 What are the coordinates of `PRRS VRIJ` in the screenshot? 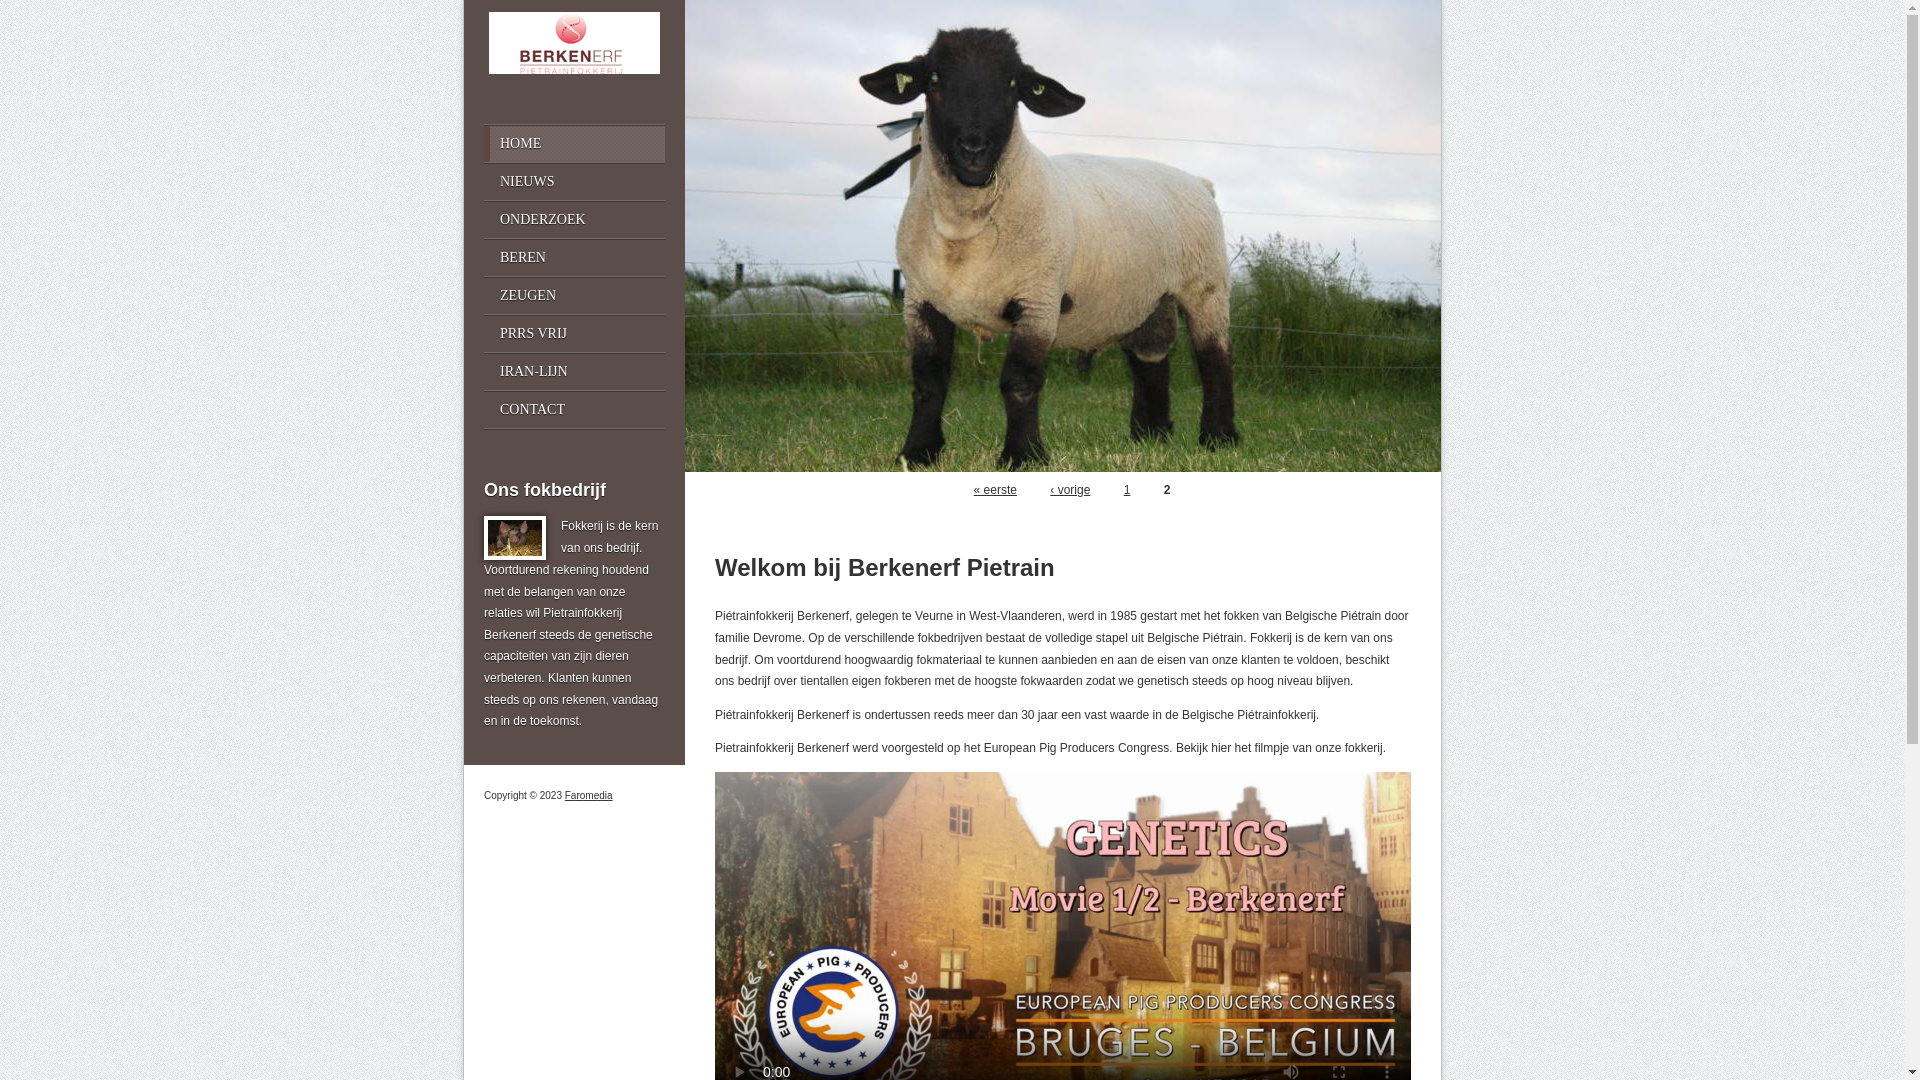 It's located at (574, 334).